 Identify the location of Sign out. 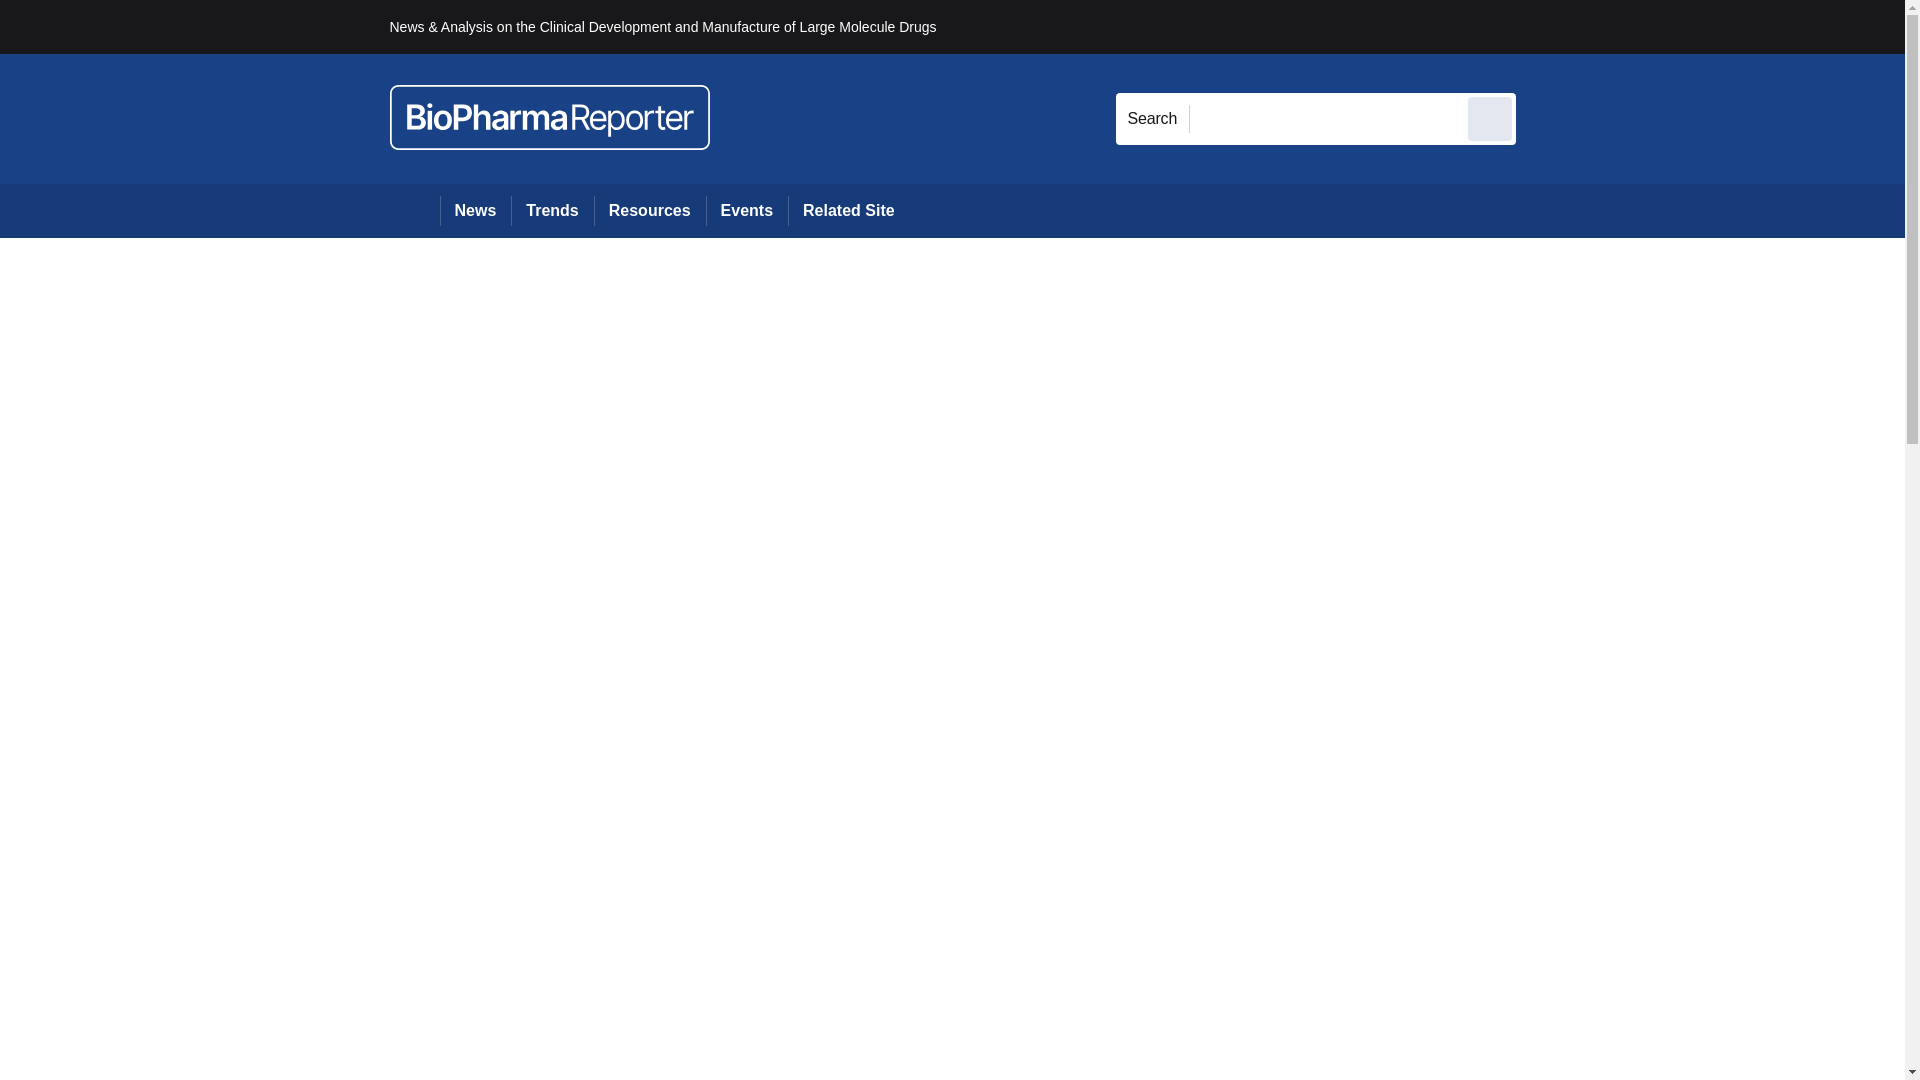
(1549, 26).